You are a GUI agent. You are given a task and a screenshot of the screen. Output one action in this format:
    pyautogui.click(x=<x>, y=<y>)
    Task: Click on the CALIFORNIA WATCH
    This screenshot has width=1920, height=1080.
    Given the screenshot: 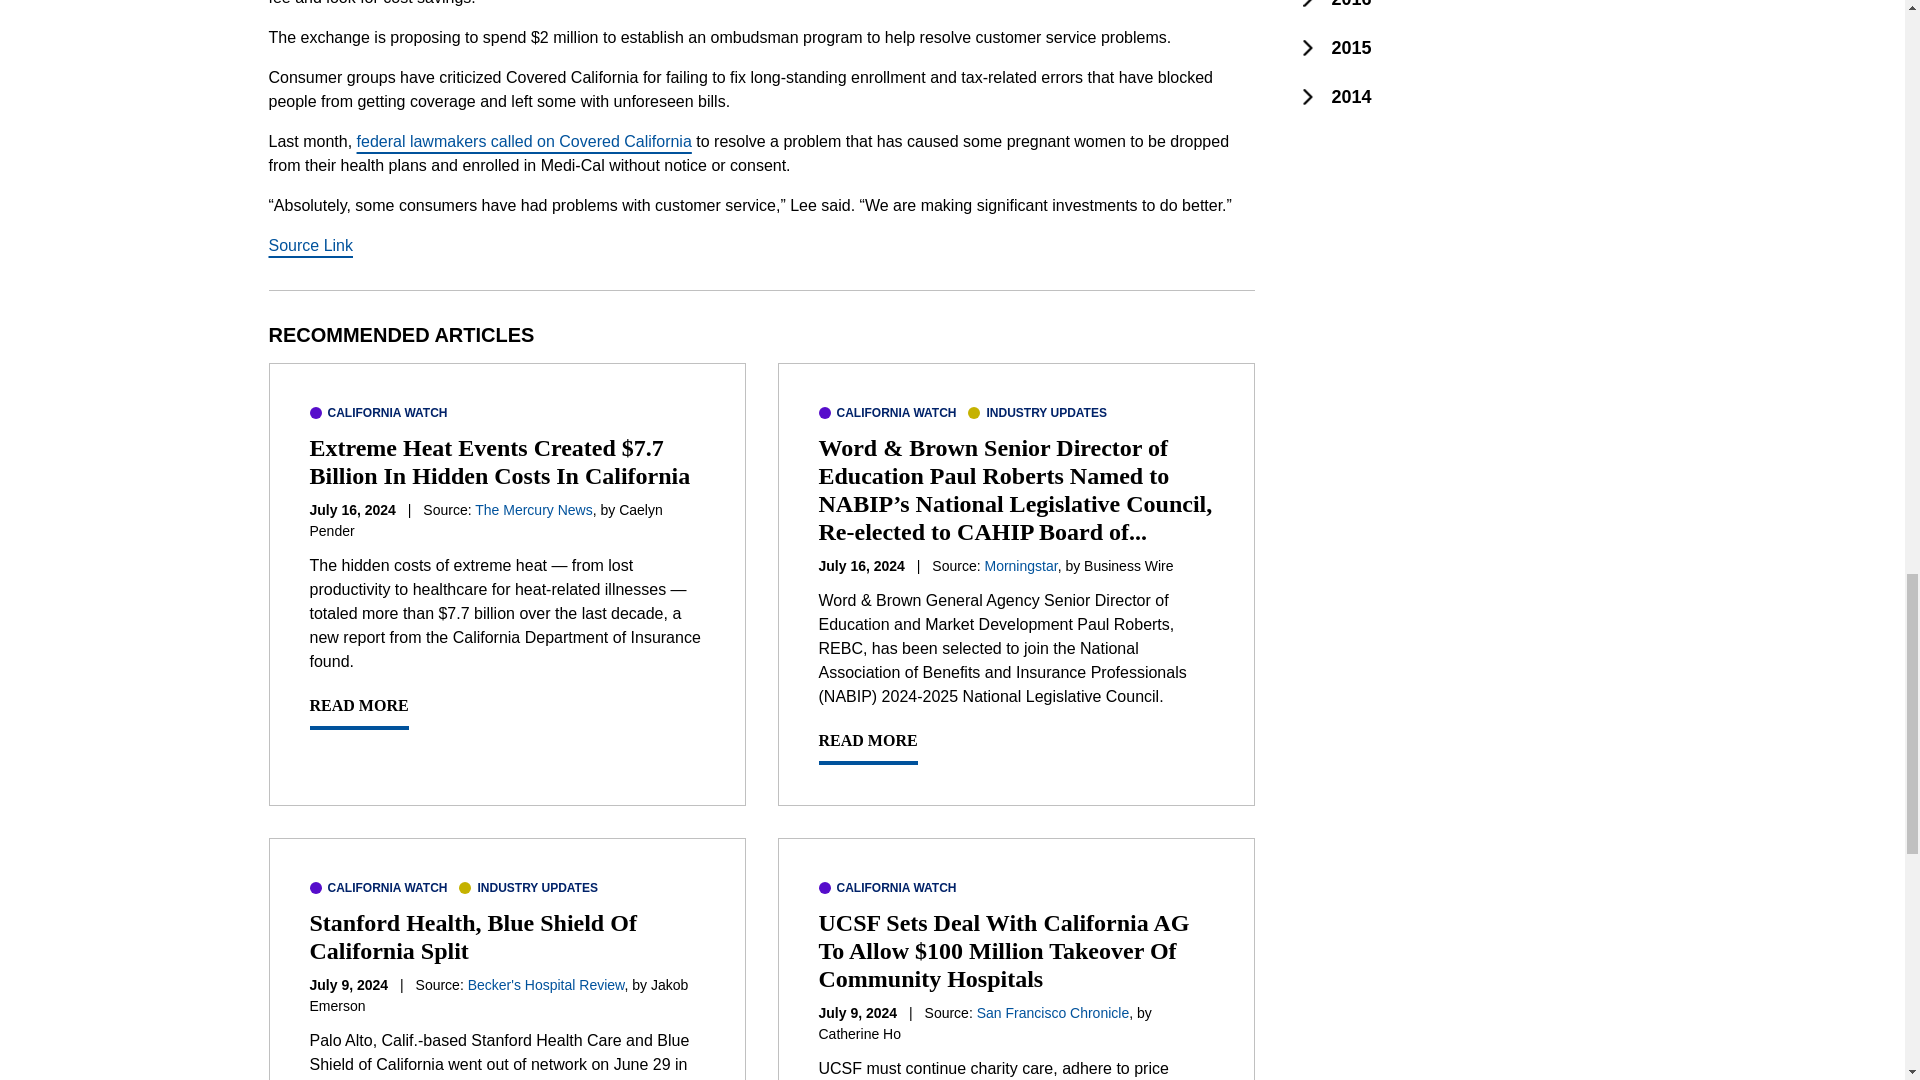 What is the action you would take?
    pyautogui.click(x=378, y=888)
    